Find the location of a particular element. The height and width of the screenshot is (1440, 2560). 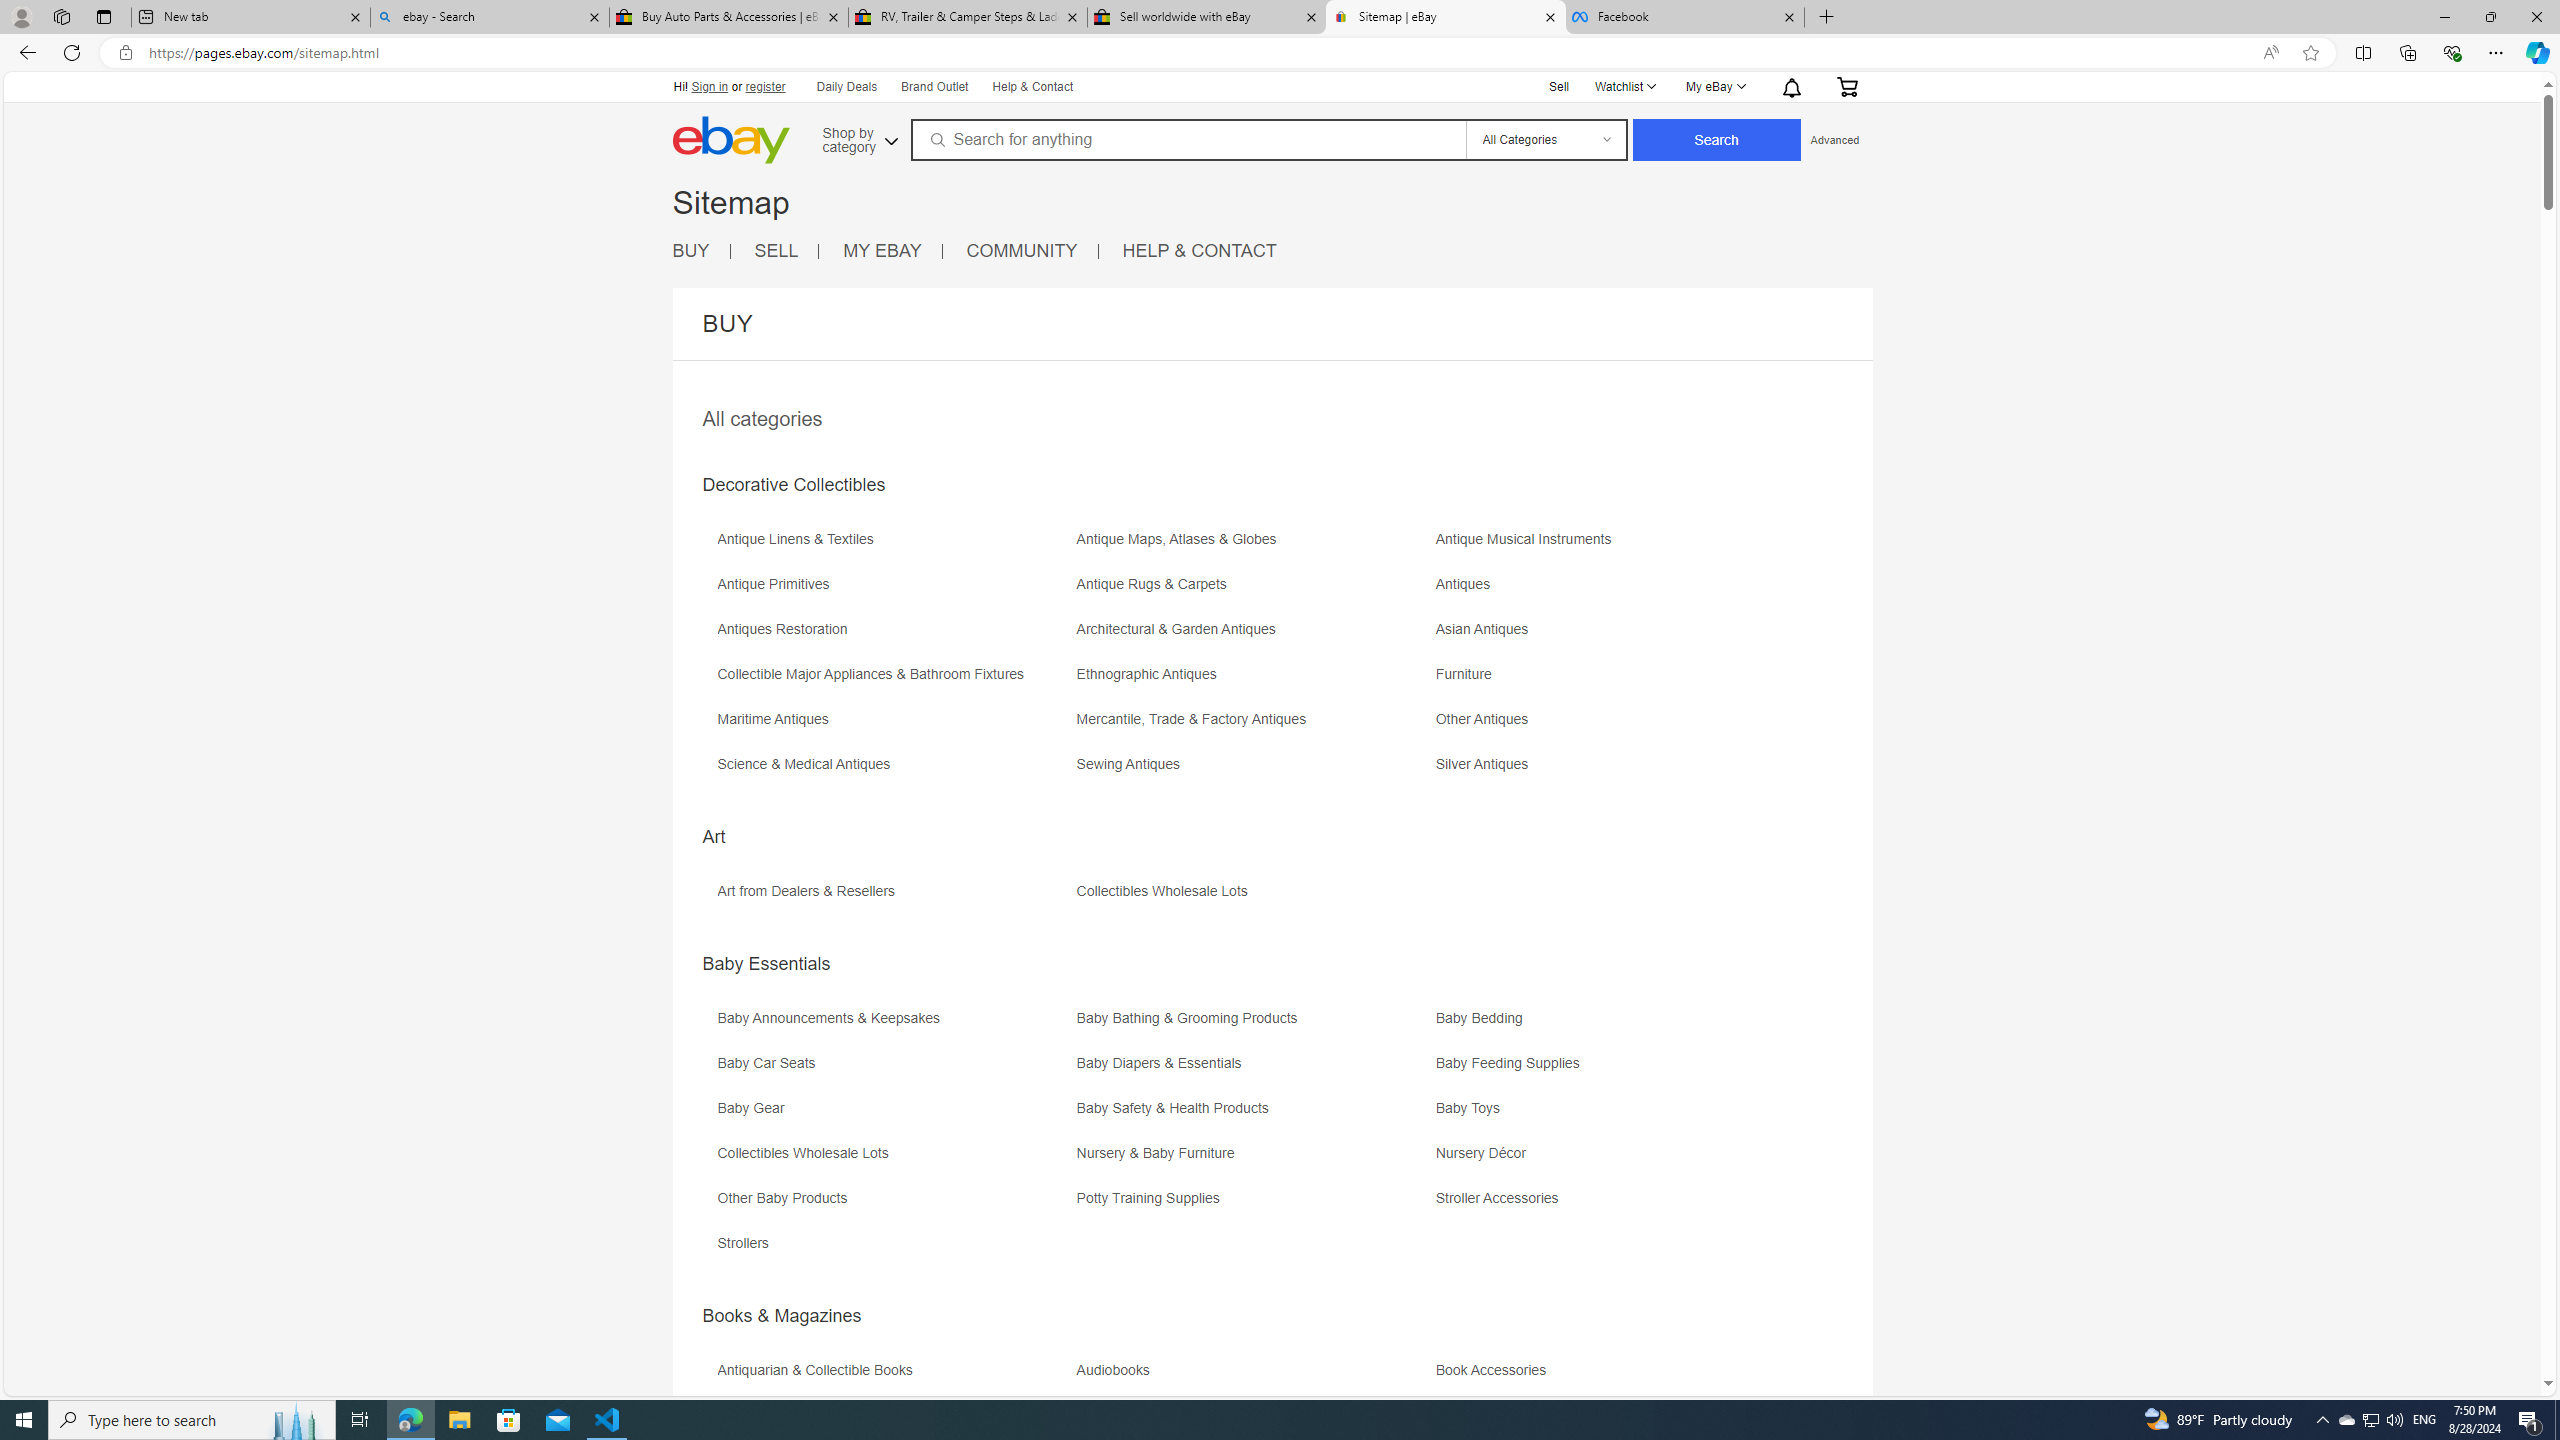

Ethnographic Antiques is located at coordinates (1150, 674).